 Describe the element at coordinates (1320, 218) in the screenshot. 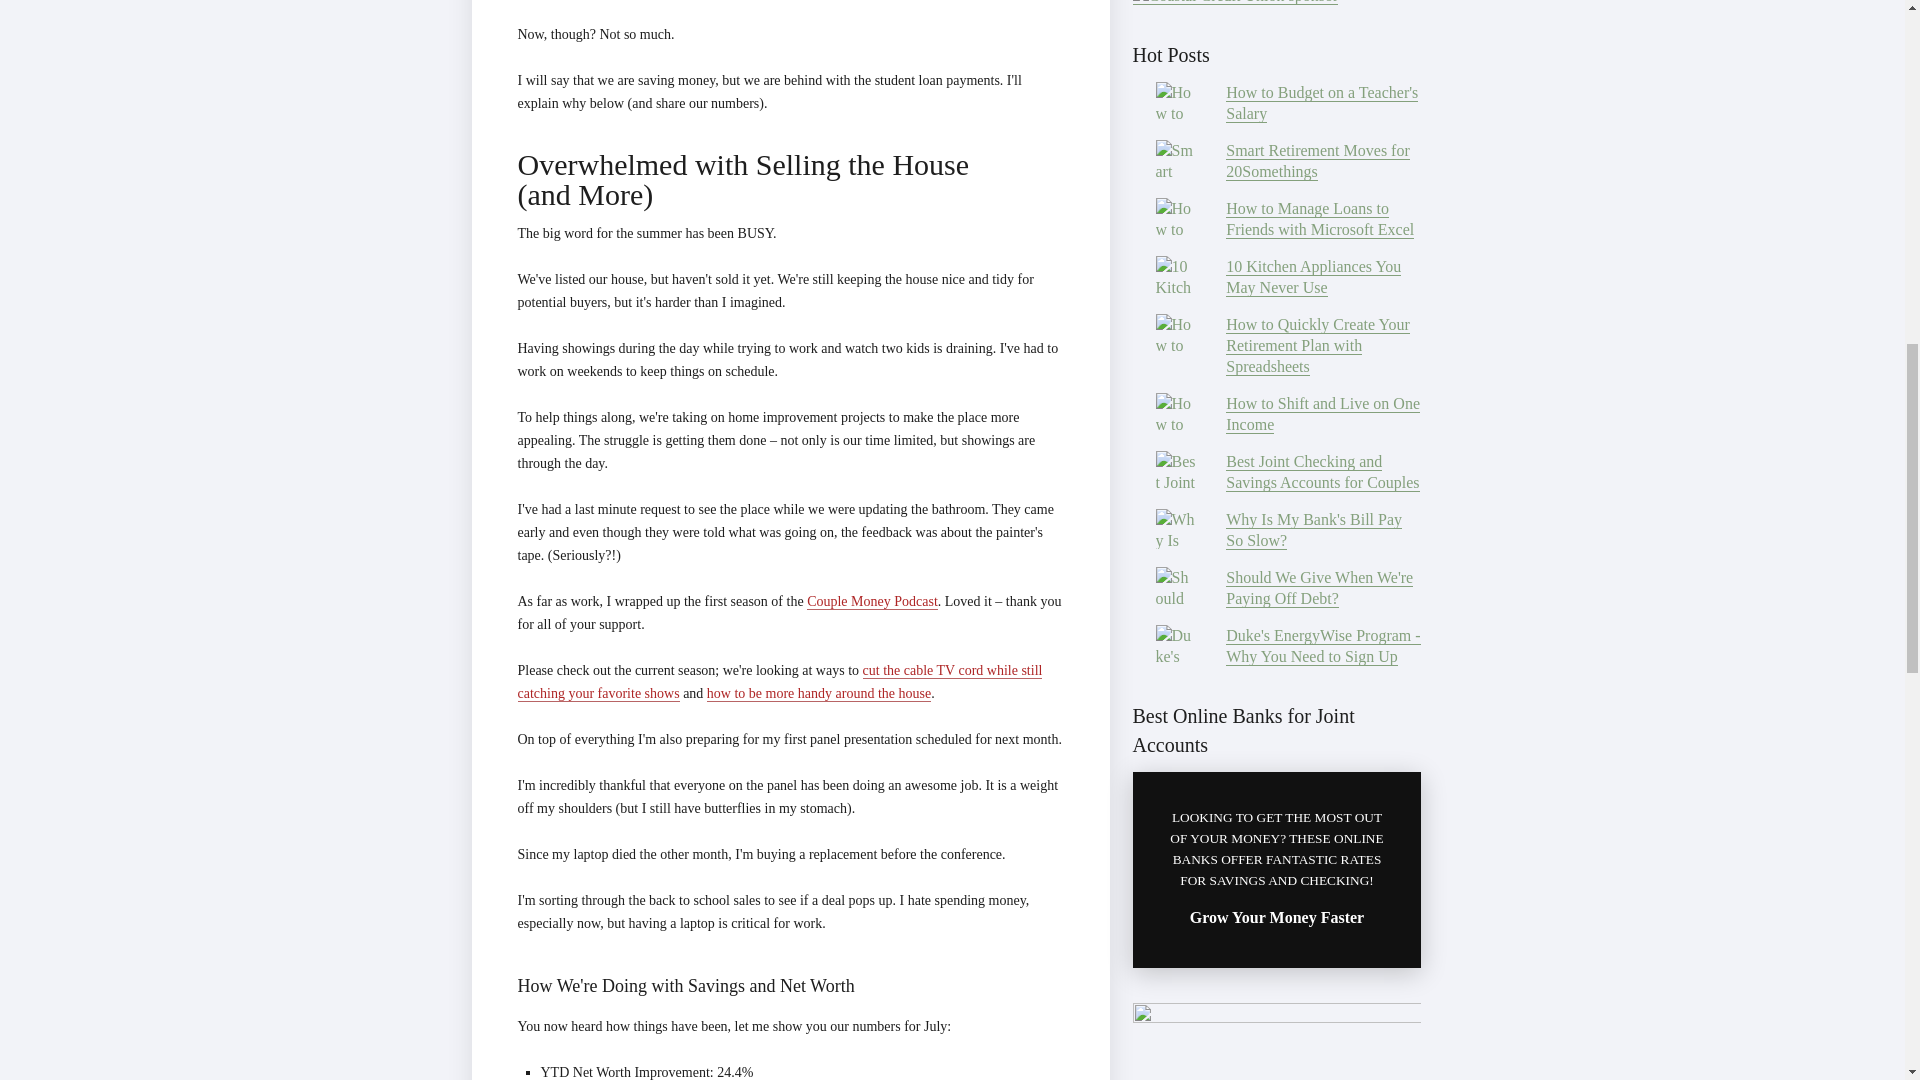

I see `How to Manage Loans to Friends with Microsoft Excel` at that location.